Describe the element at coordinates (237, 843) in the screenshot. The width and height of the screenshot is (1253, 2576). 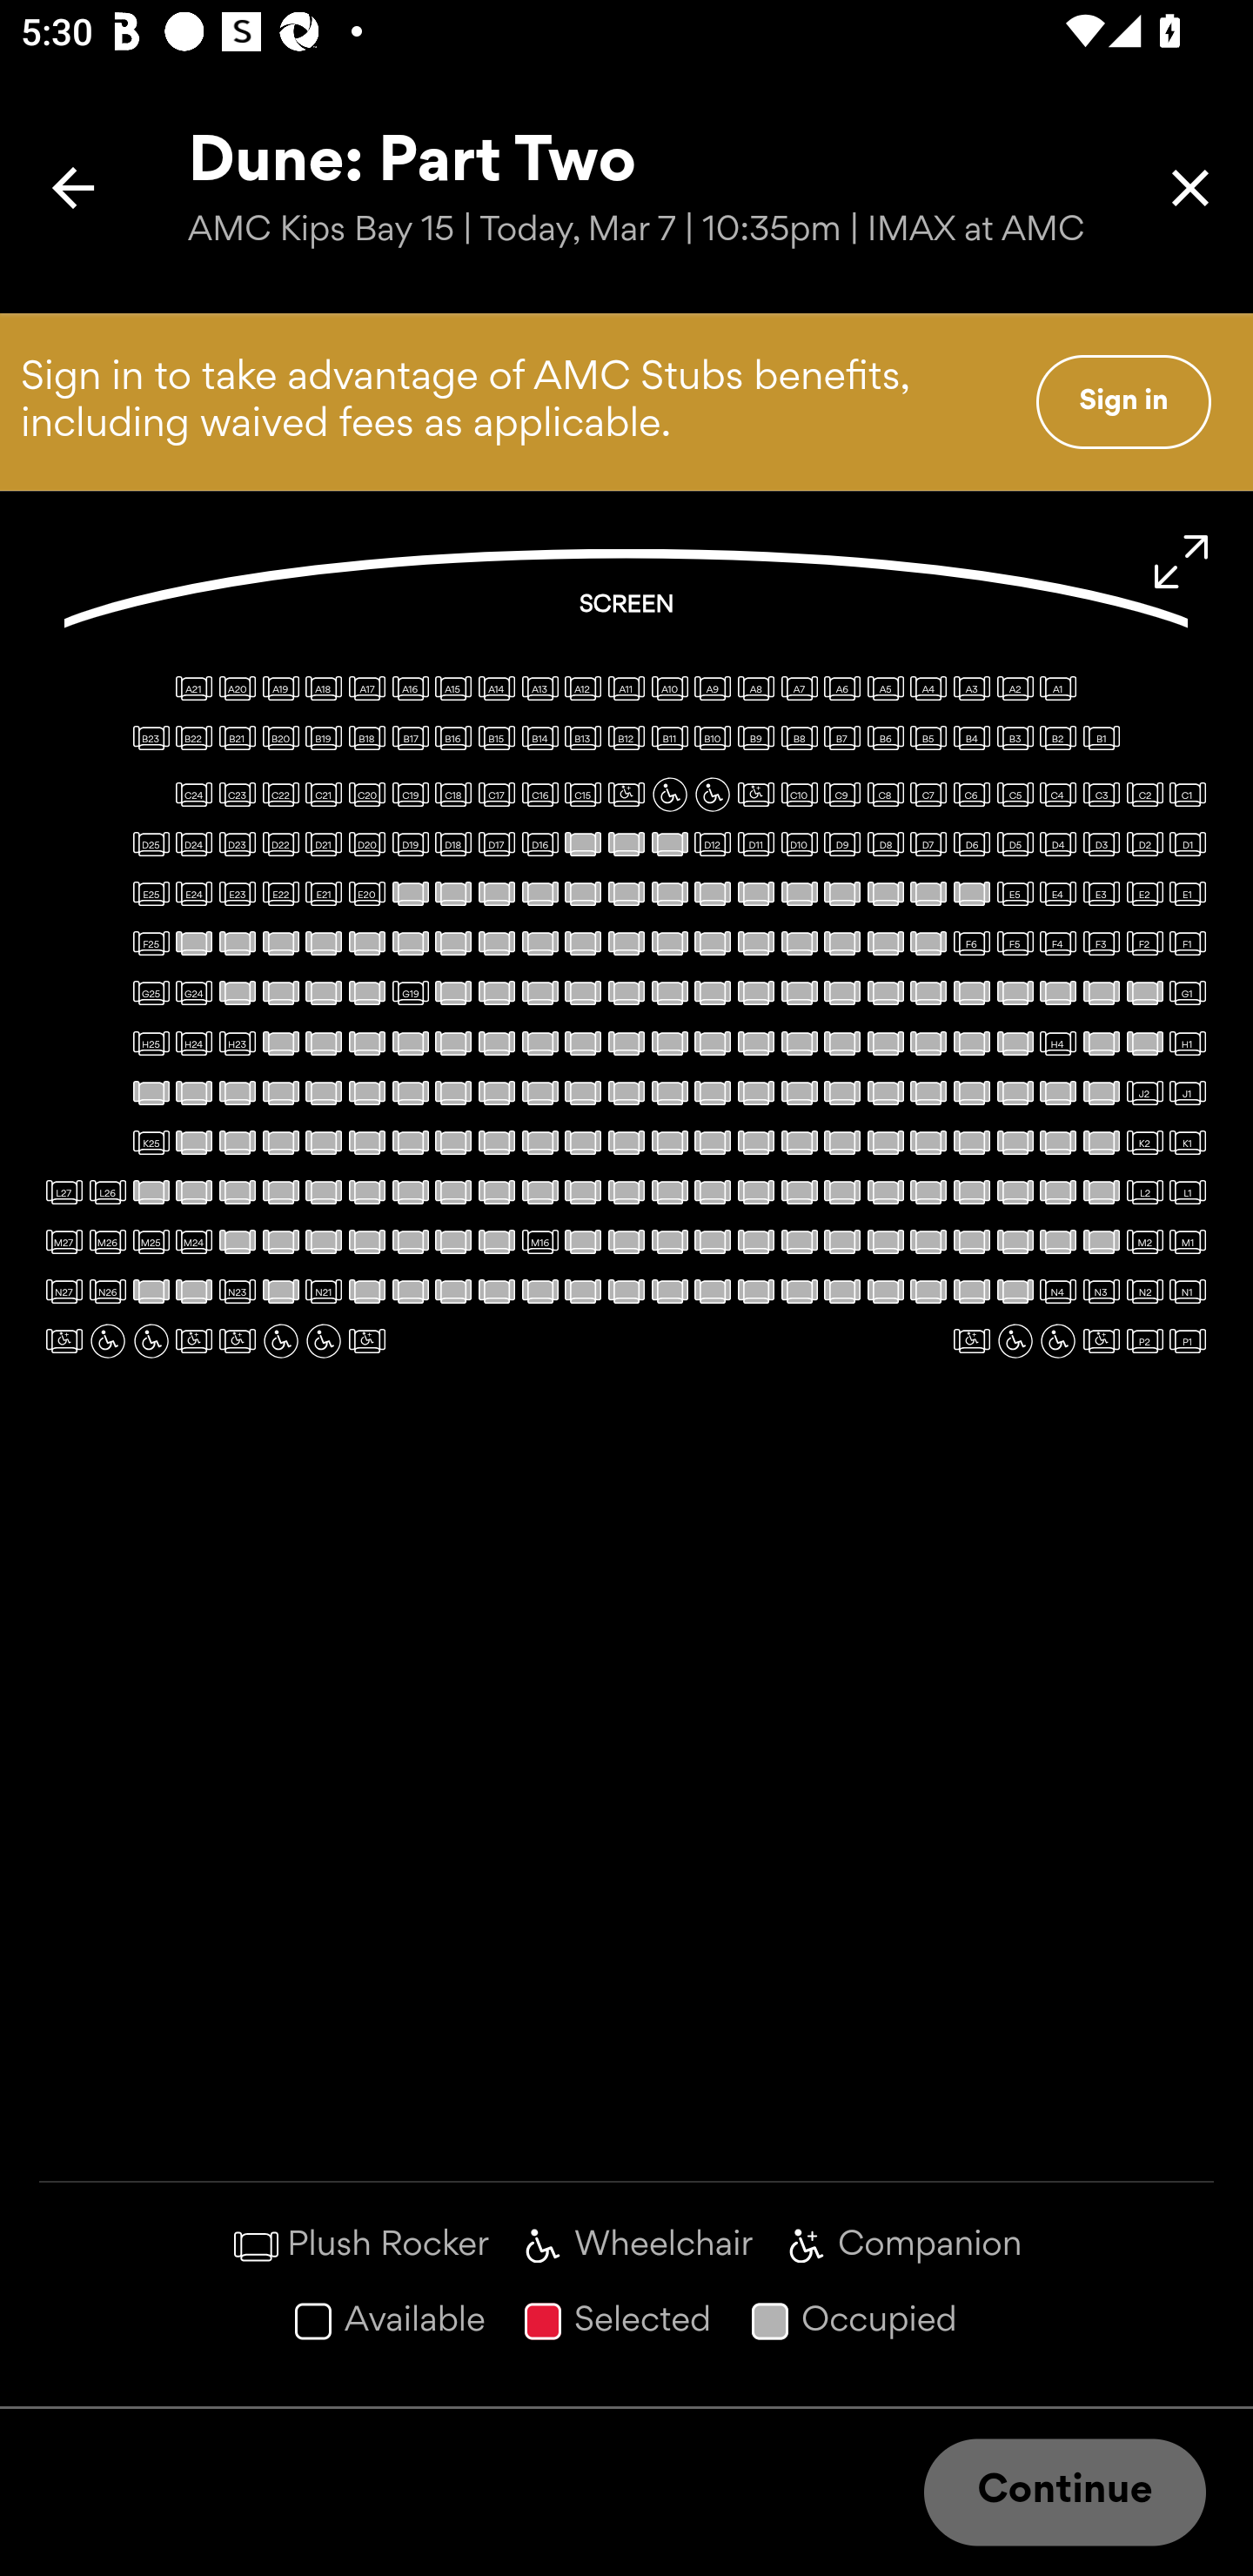
I see `D23, Regular seat, available` at that location.